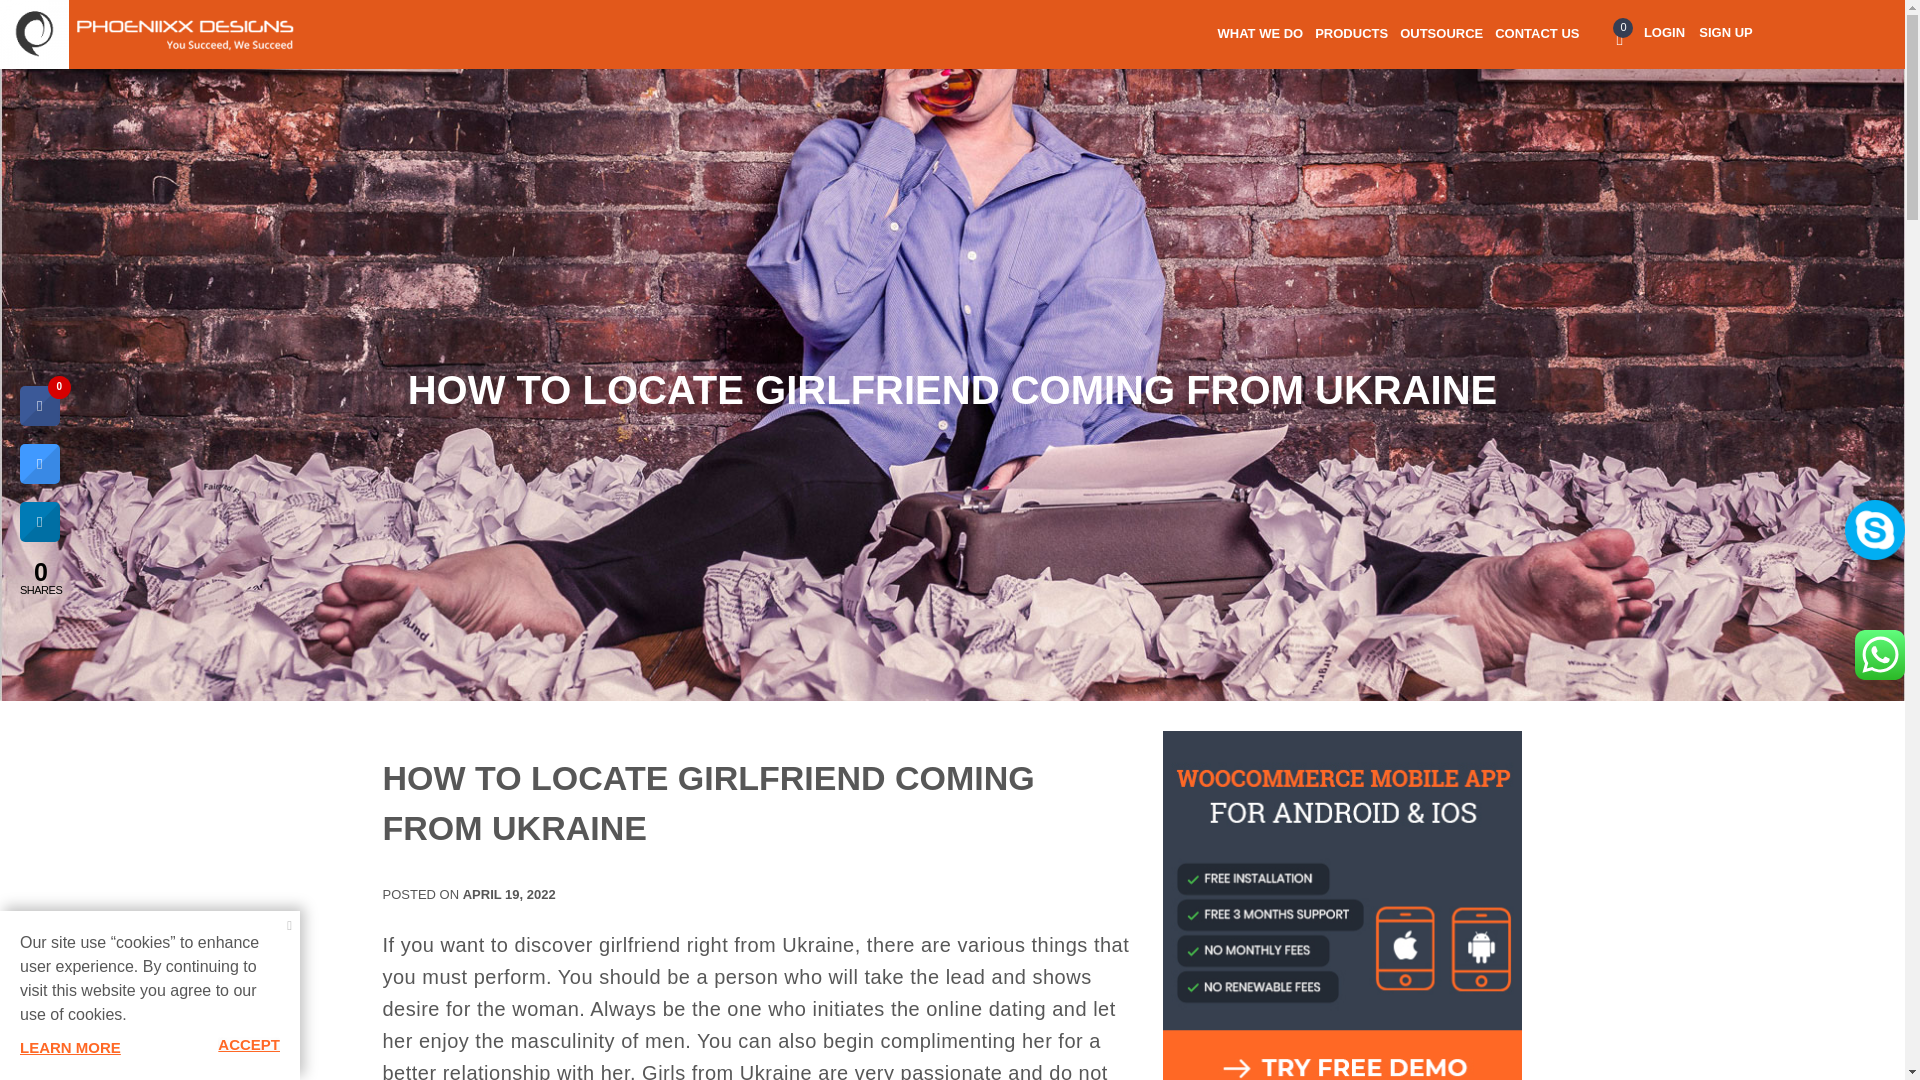 The image size is (1920, 1080). What do you see at coordinates (1666, 32) in the screenshot?
I see `LOGIN` at bounding box center [1666, 32].